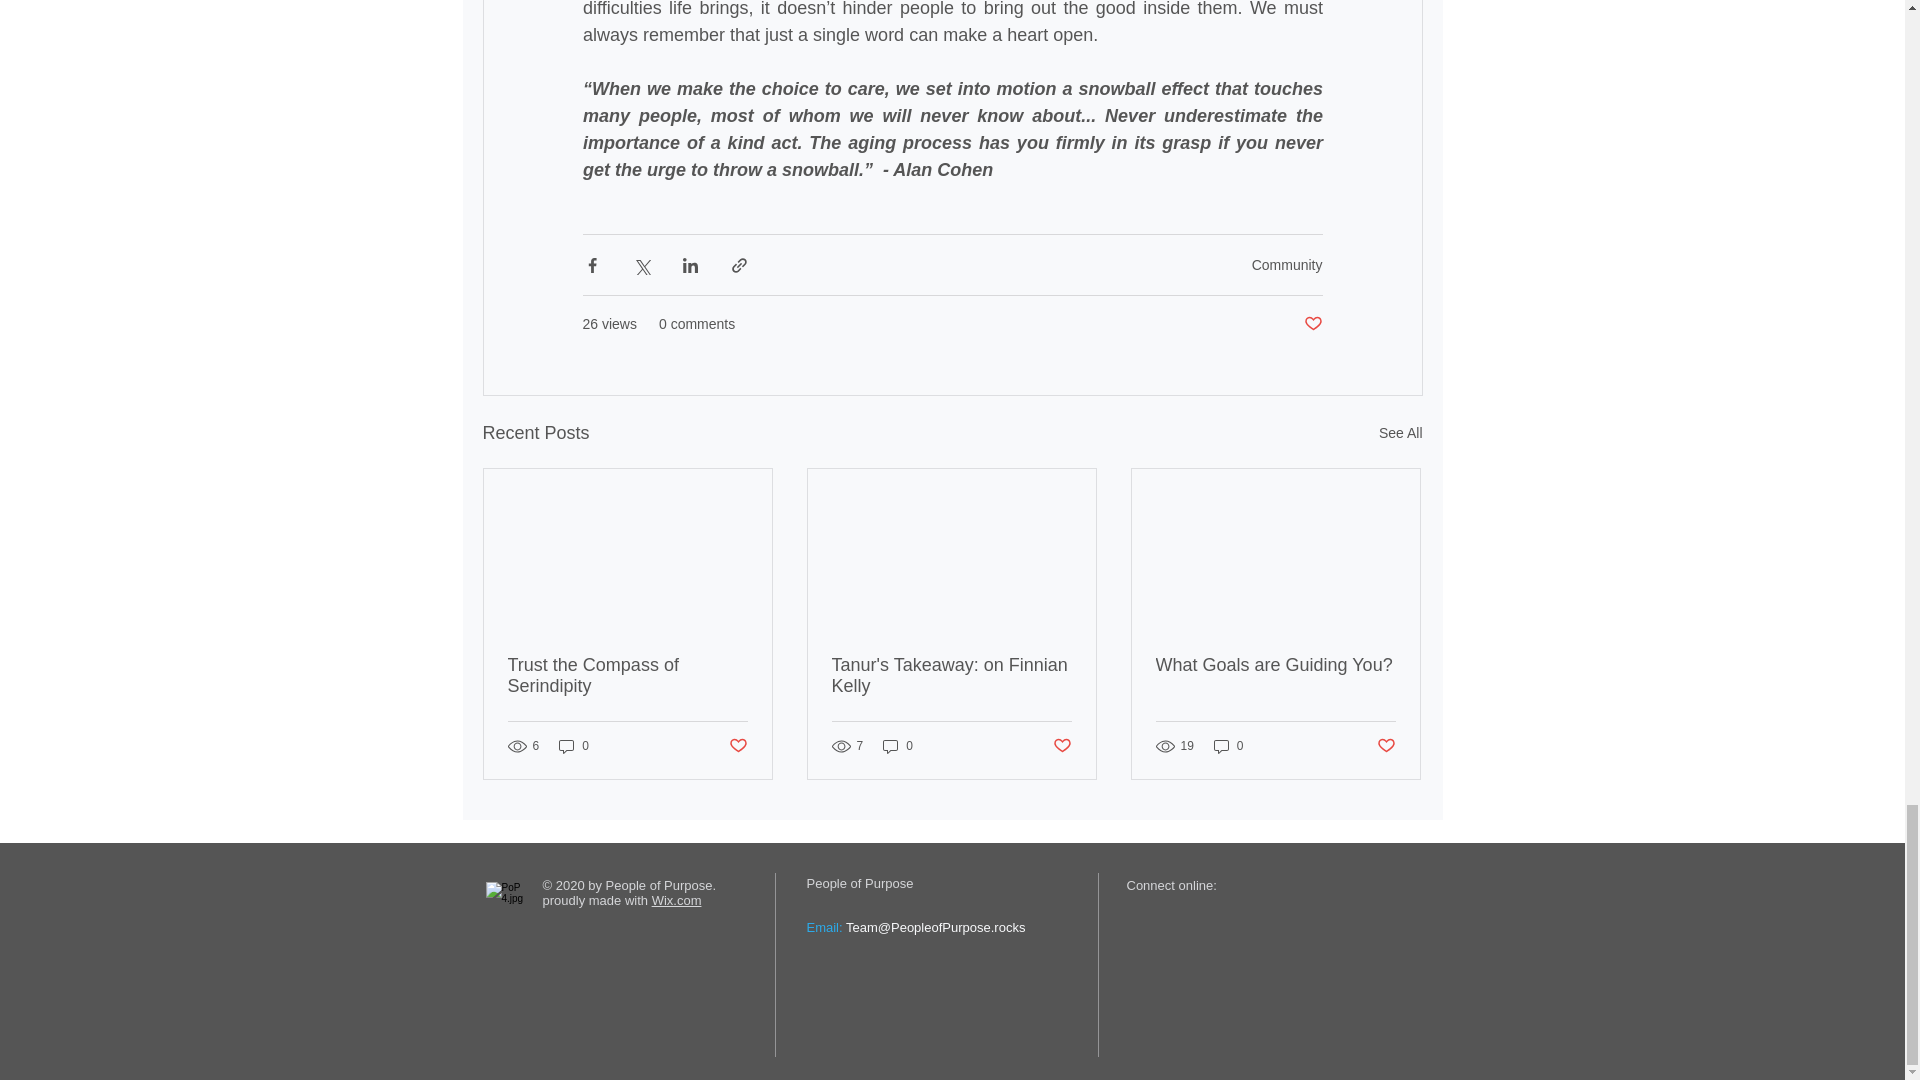 This screenshot has height=1080, width=1920. I want to click on Post not marked as liked, so click(1062, 746).